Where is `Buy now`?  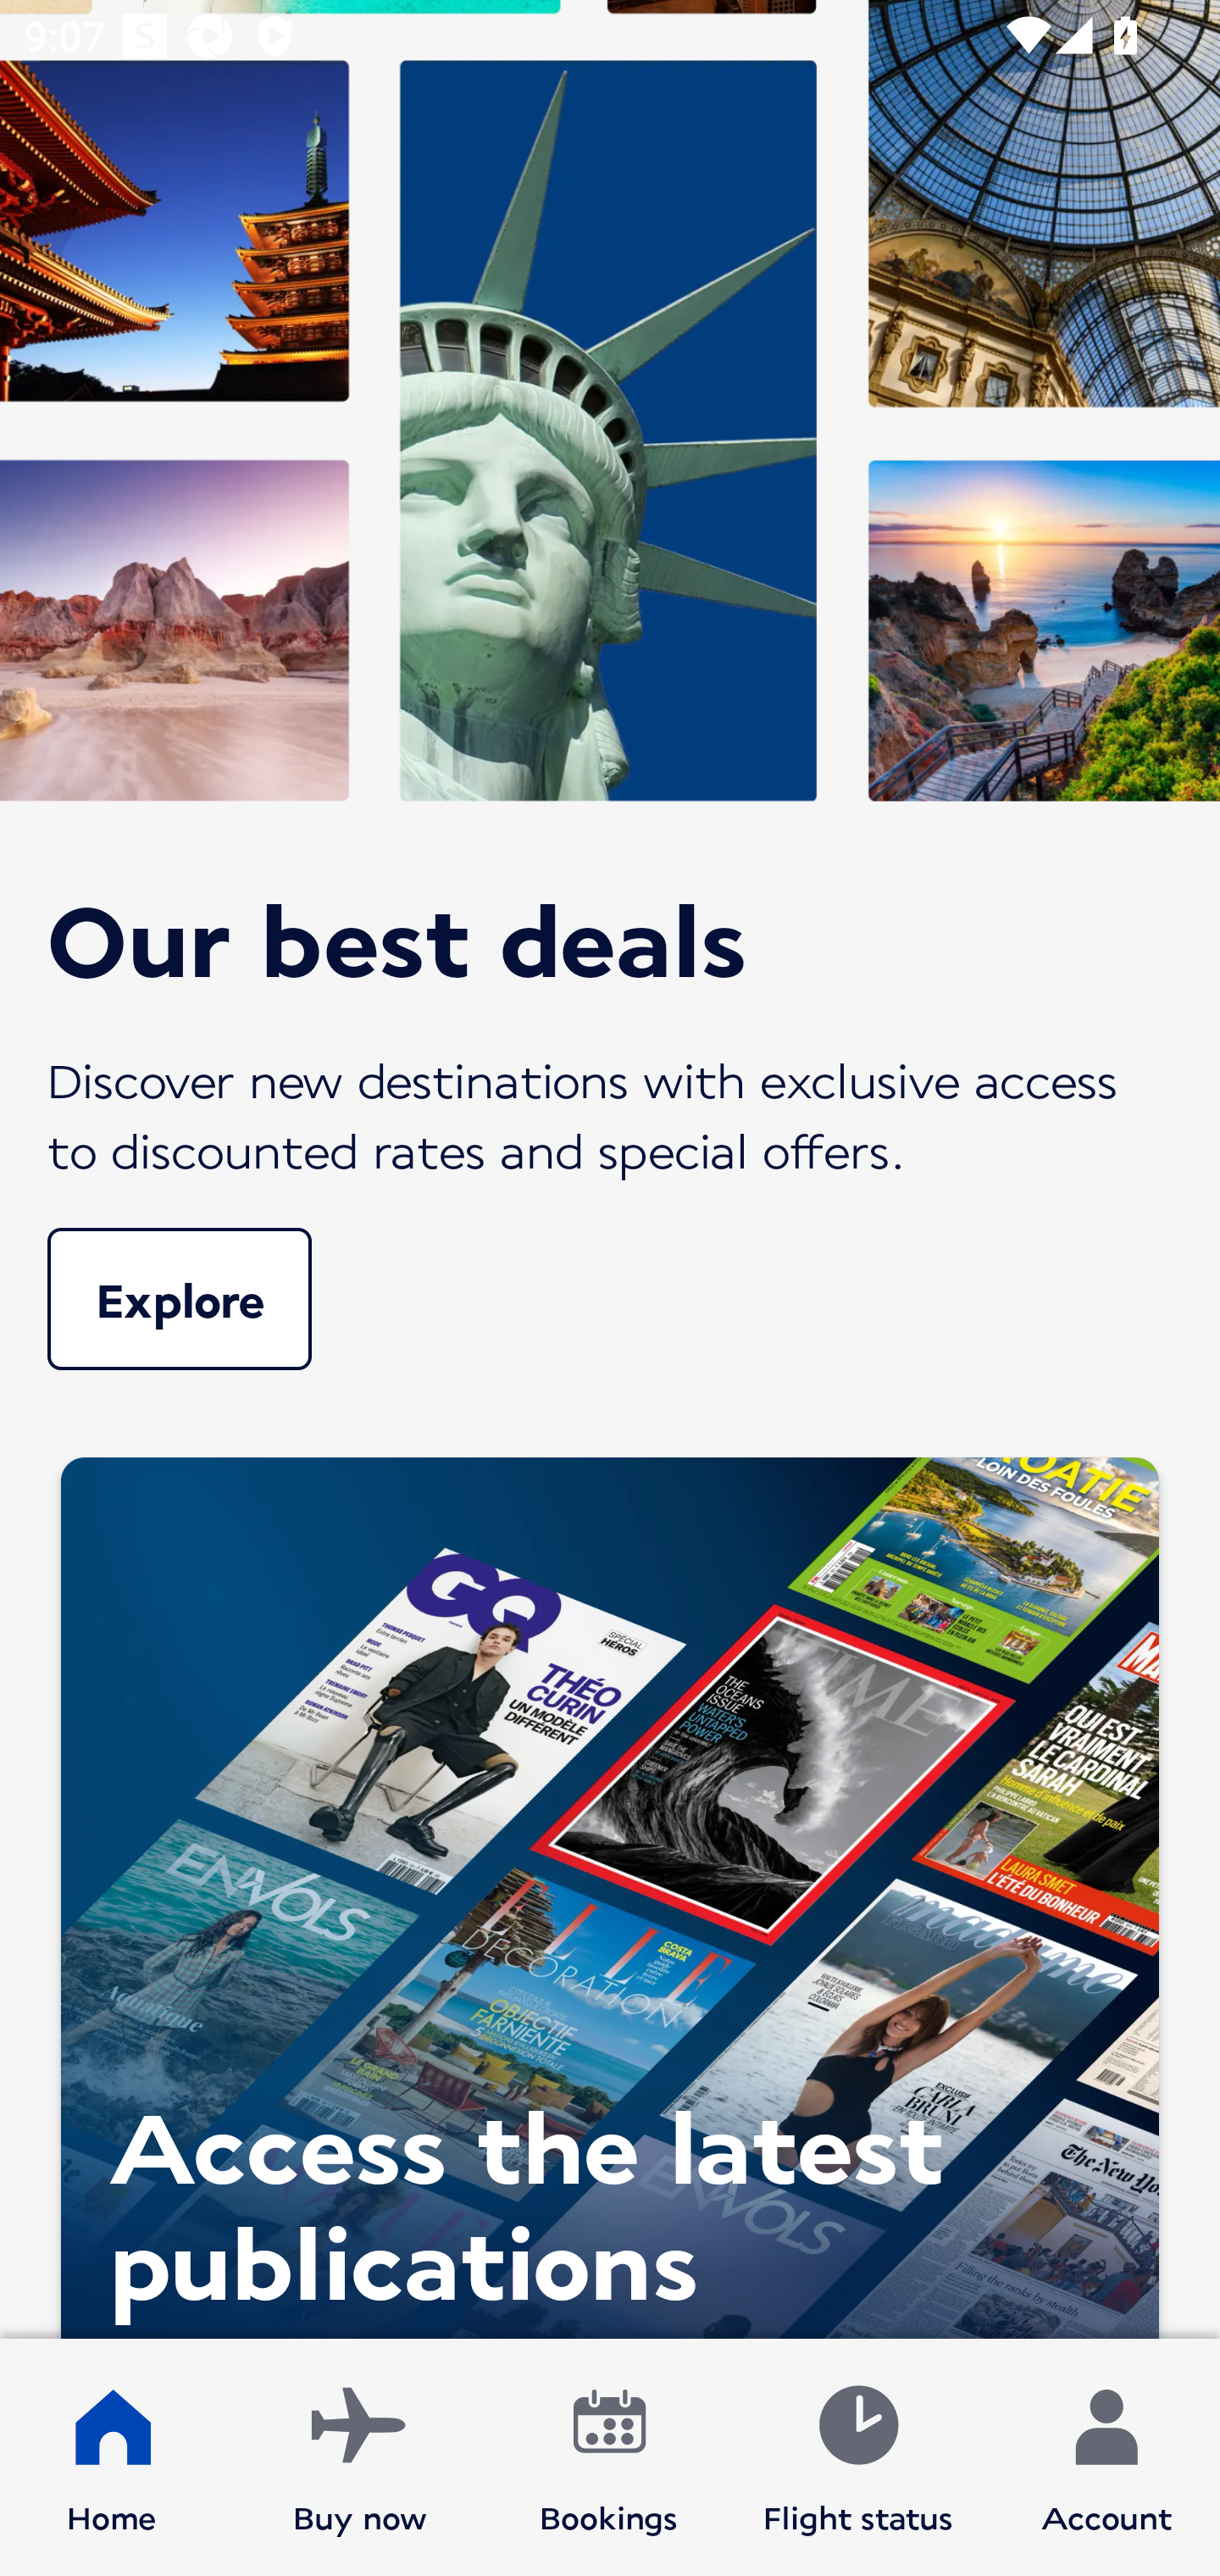
Buy now is located at coordinates (360, 2457).